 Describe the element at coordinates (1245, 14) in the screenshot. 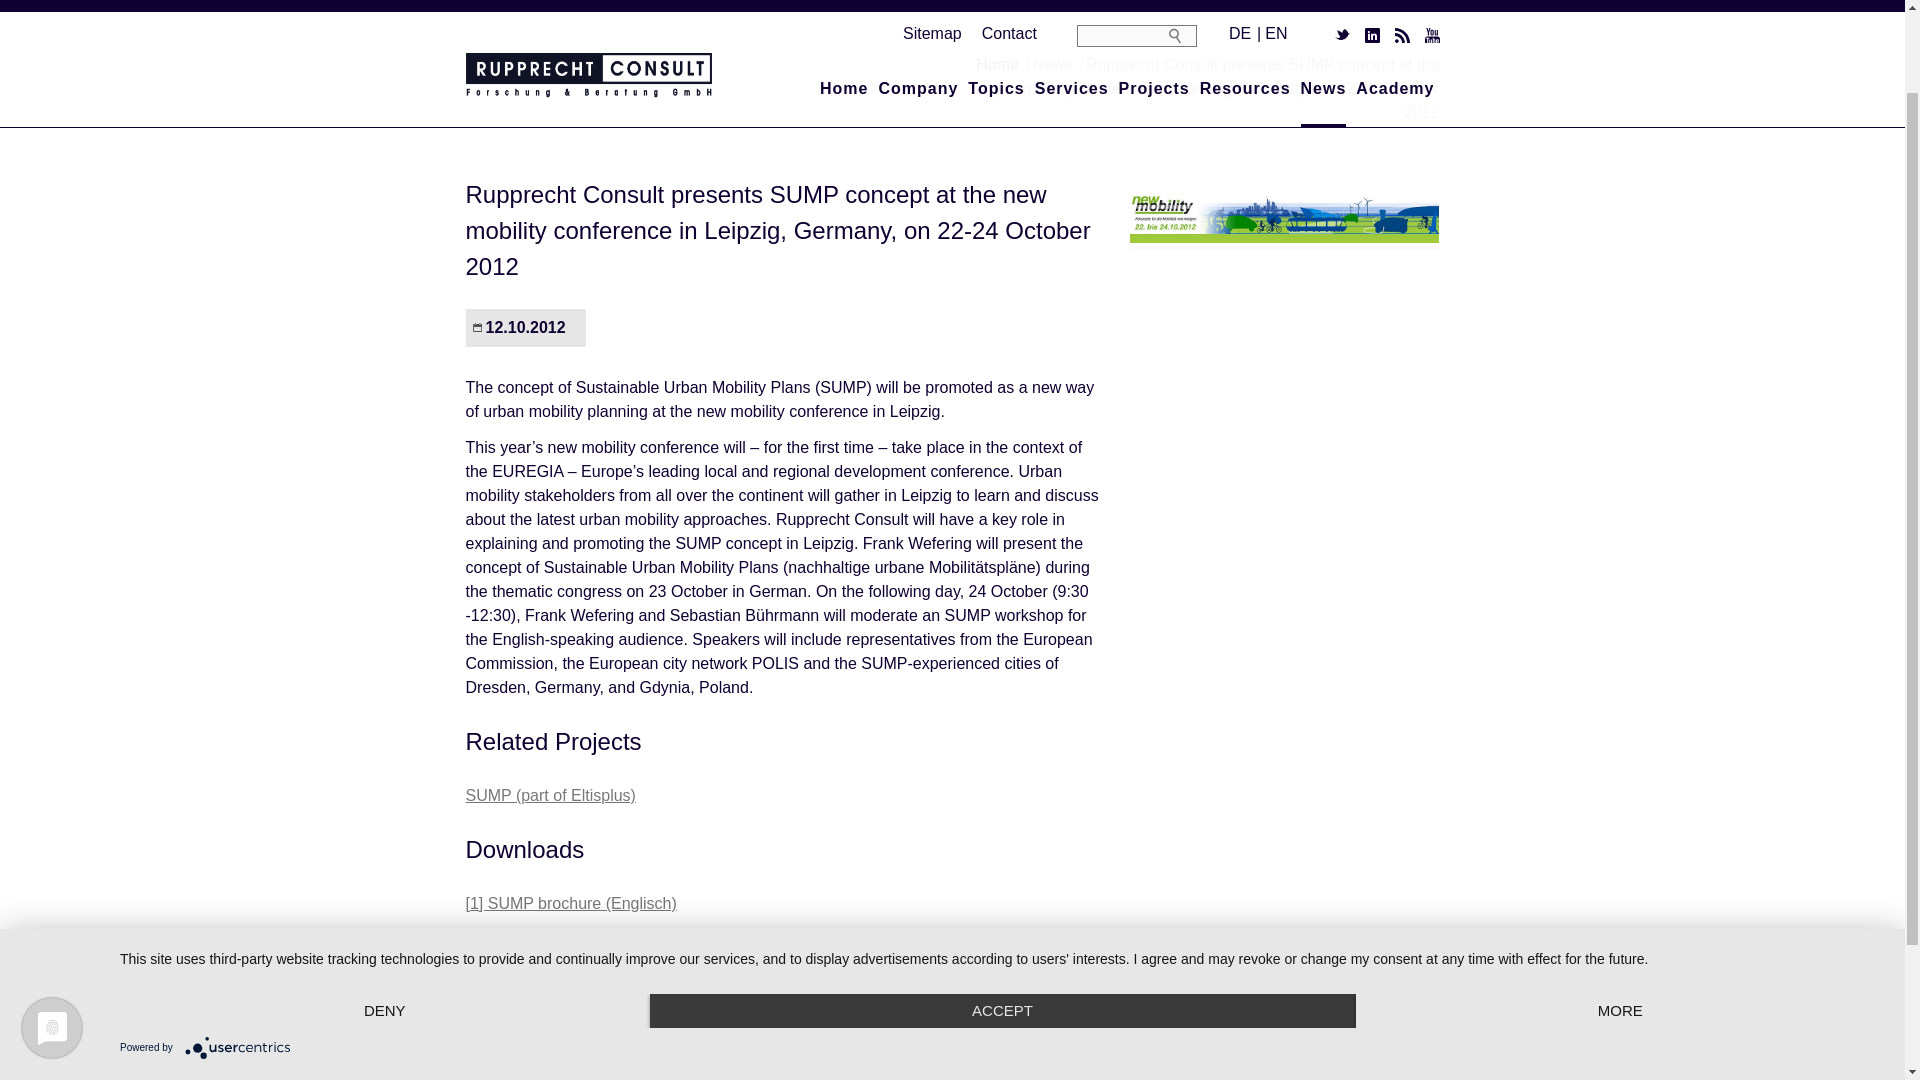

I see `Resources` at that location.